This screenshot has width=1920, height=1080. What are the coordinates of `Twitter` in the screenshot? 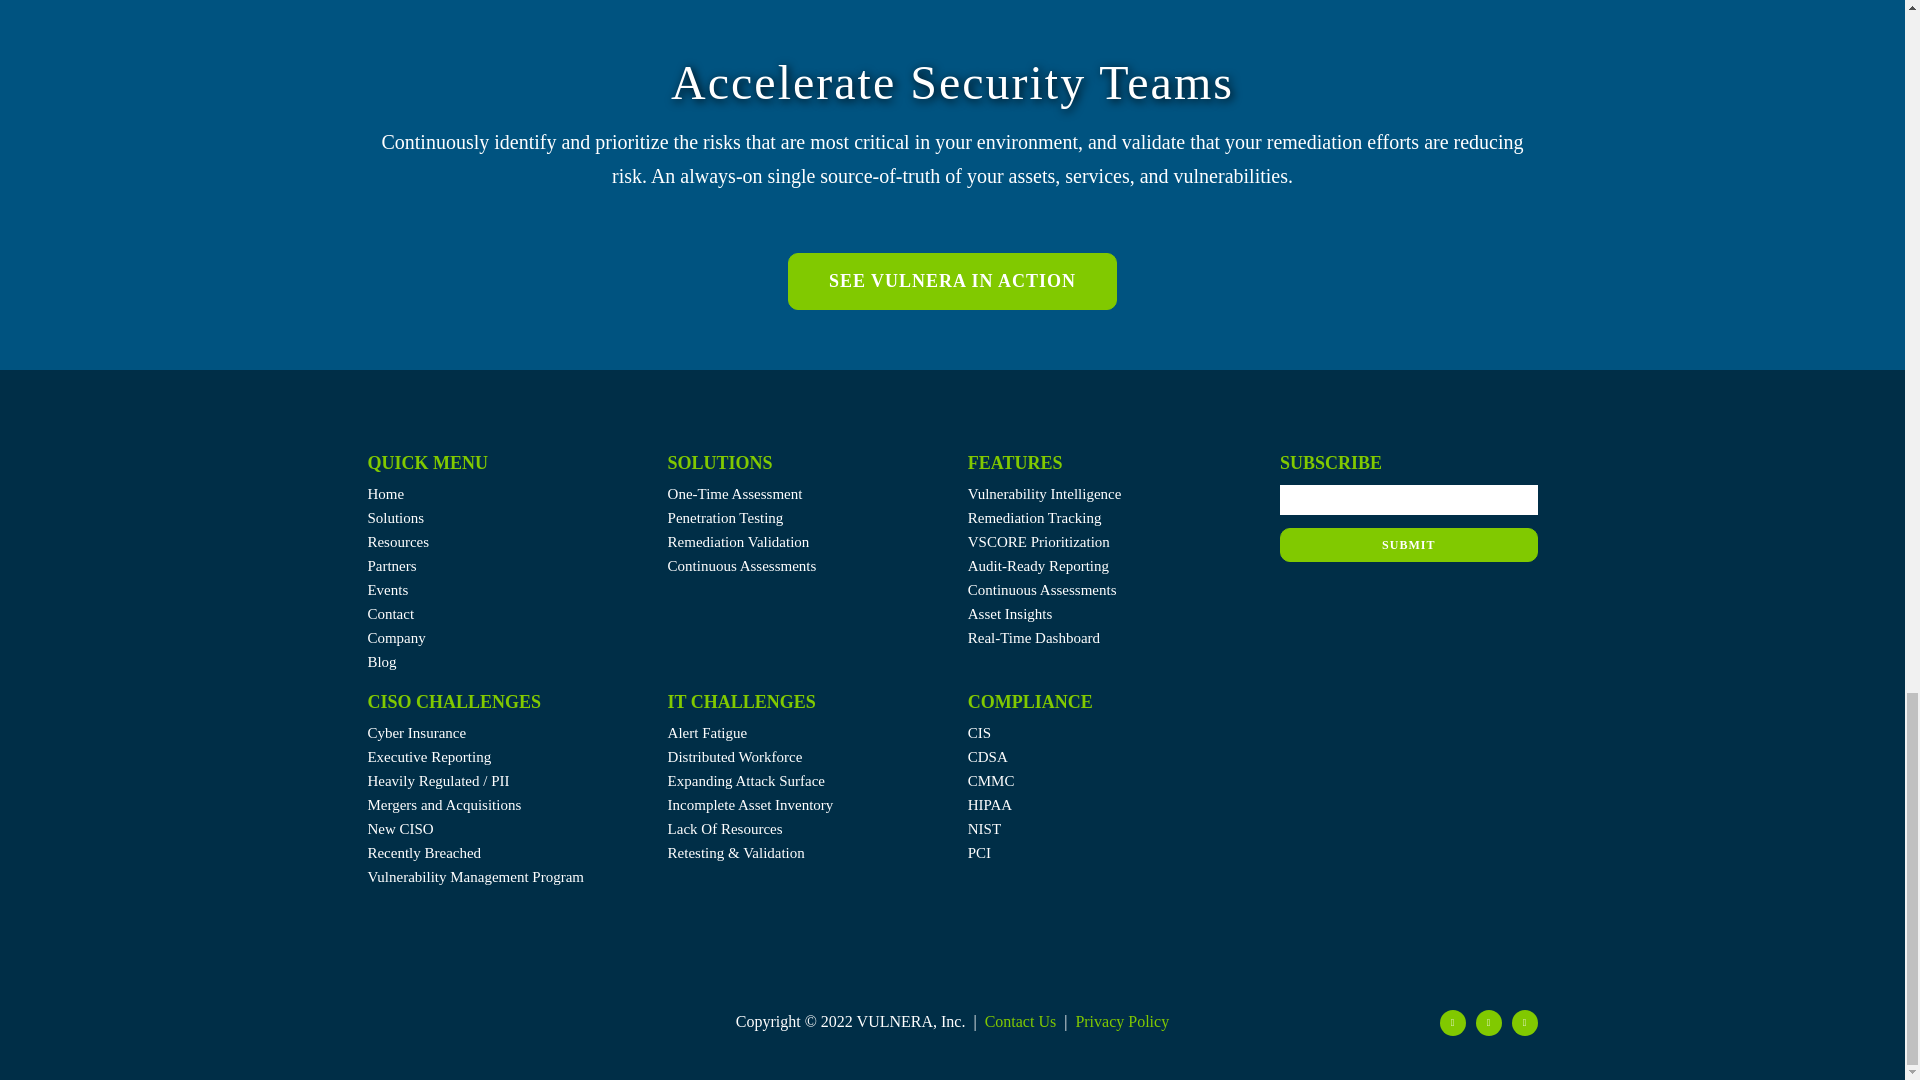 It's located at (1453, 1022).